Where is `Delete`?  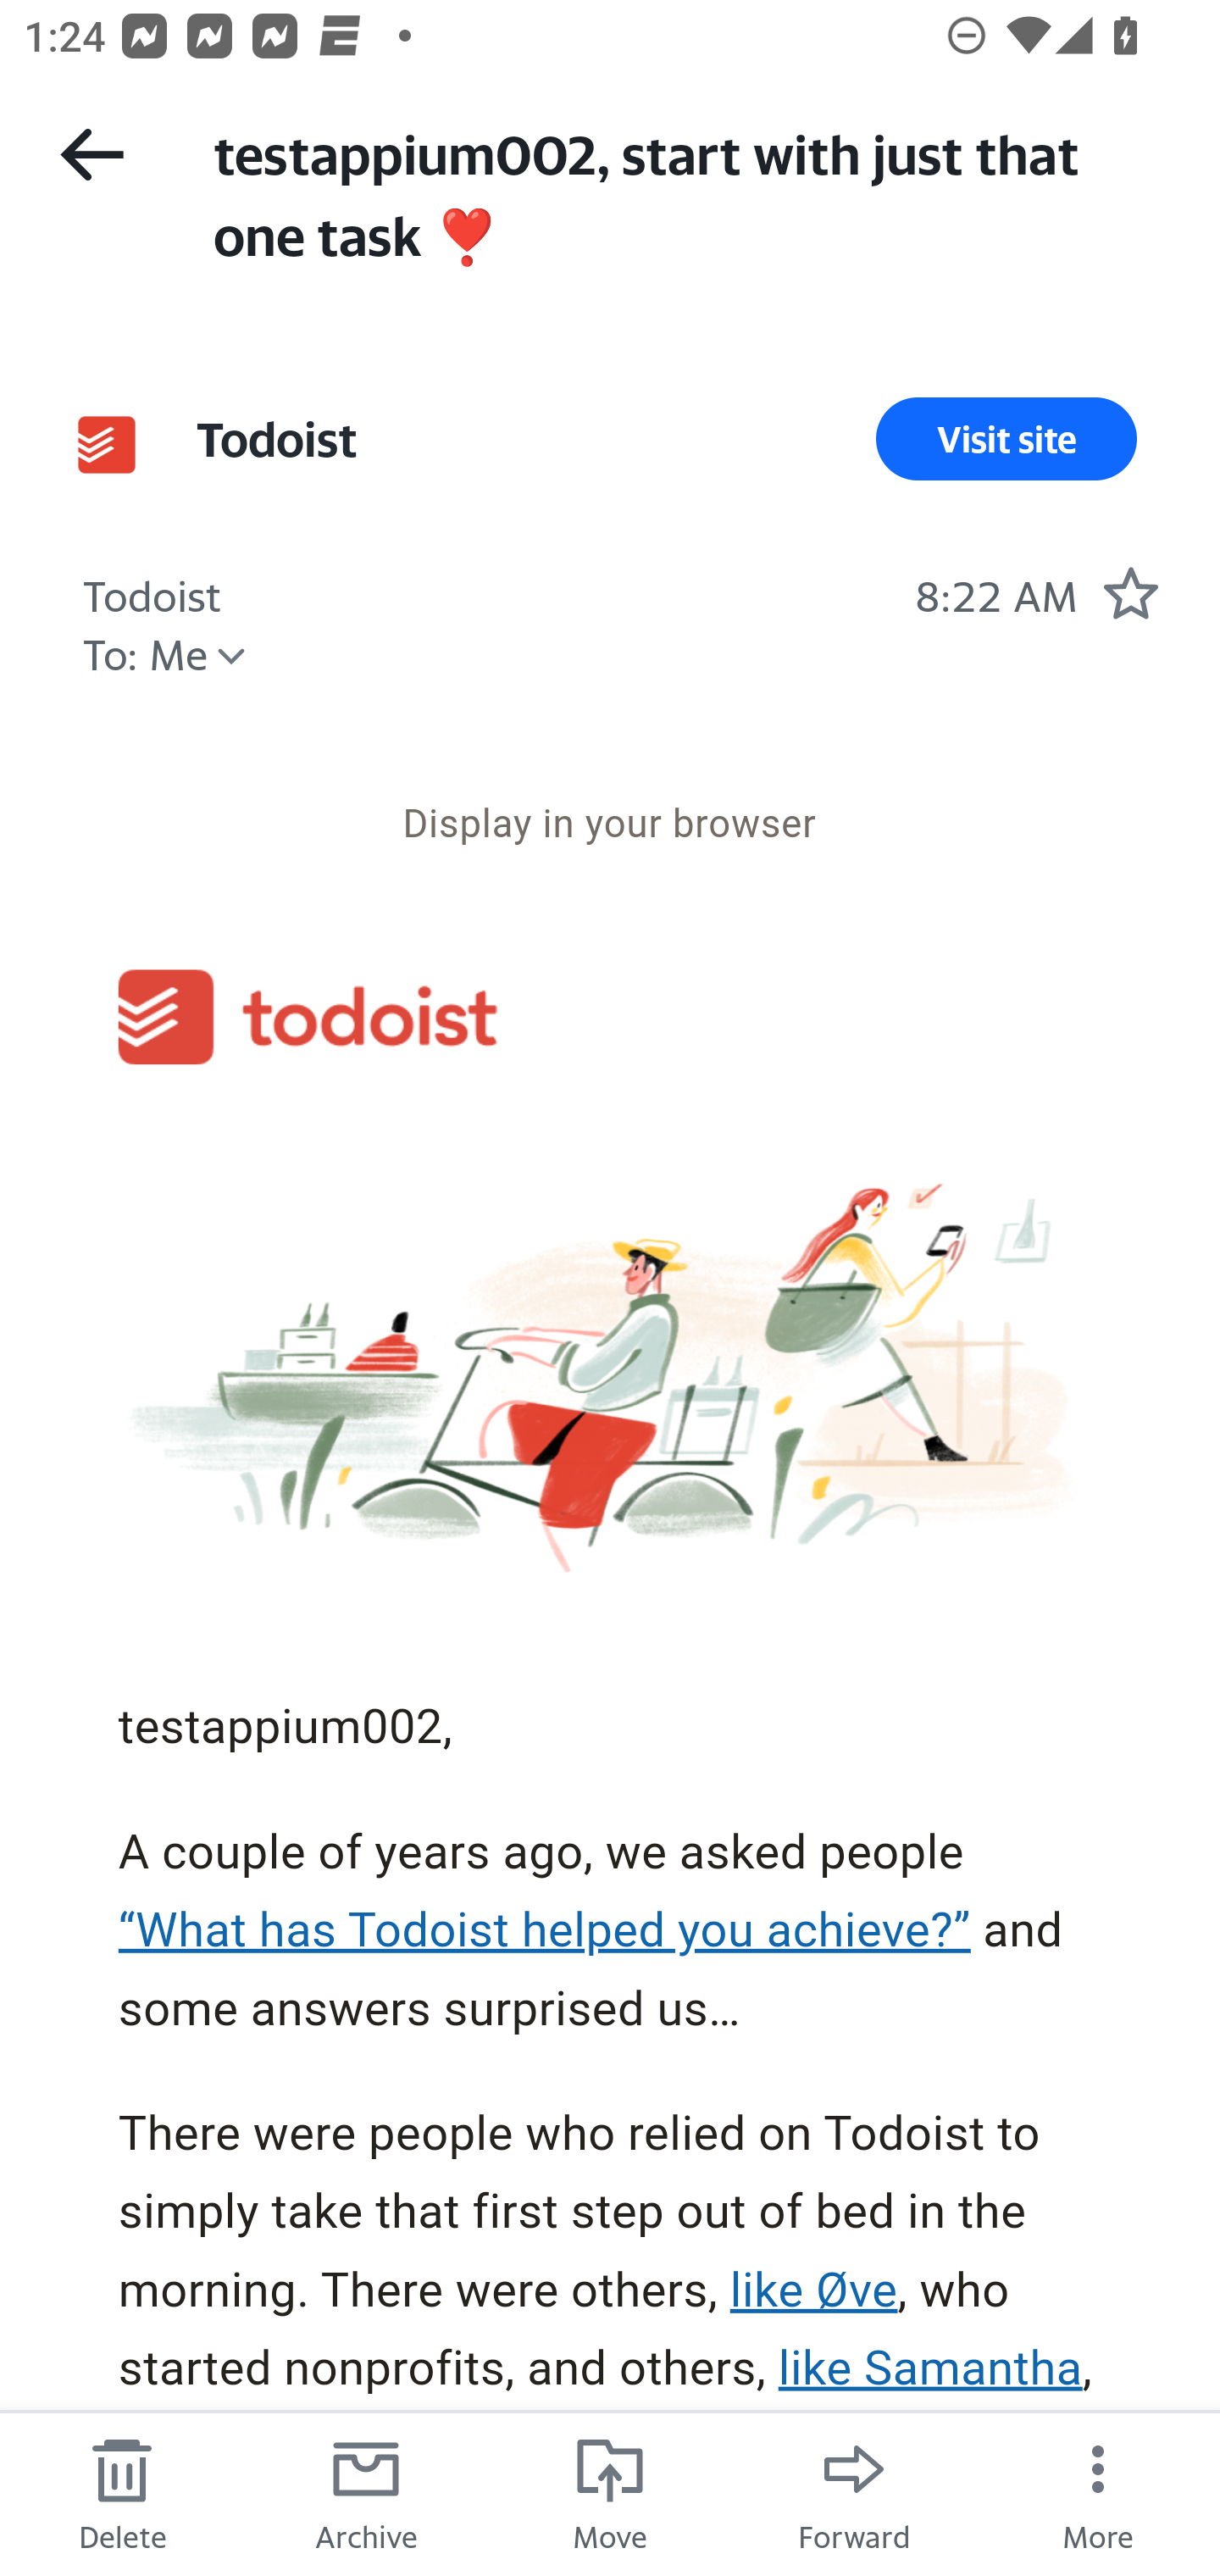
Delete is located at coordinates (122, 2493).